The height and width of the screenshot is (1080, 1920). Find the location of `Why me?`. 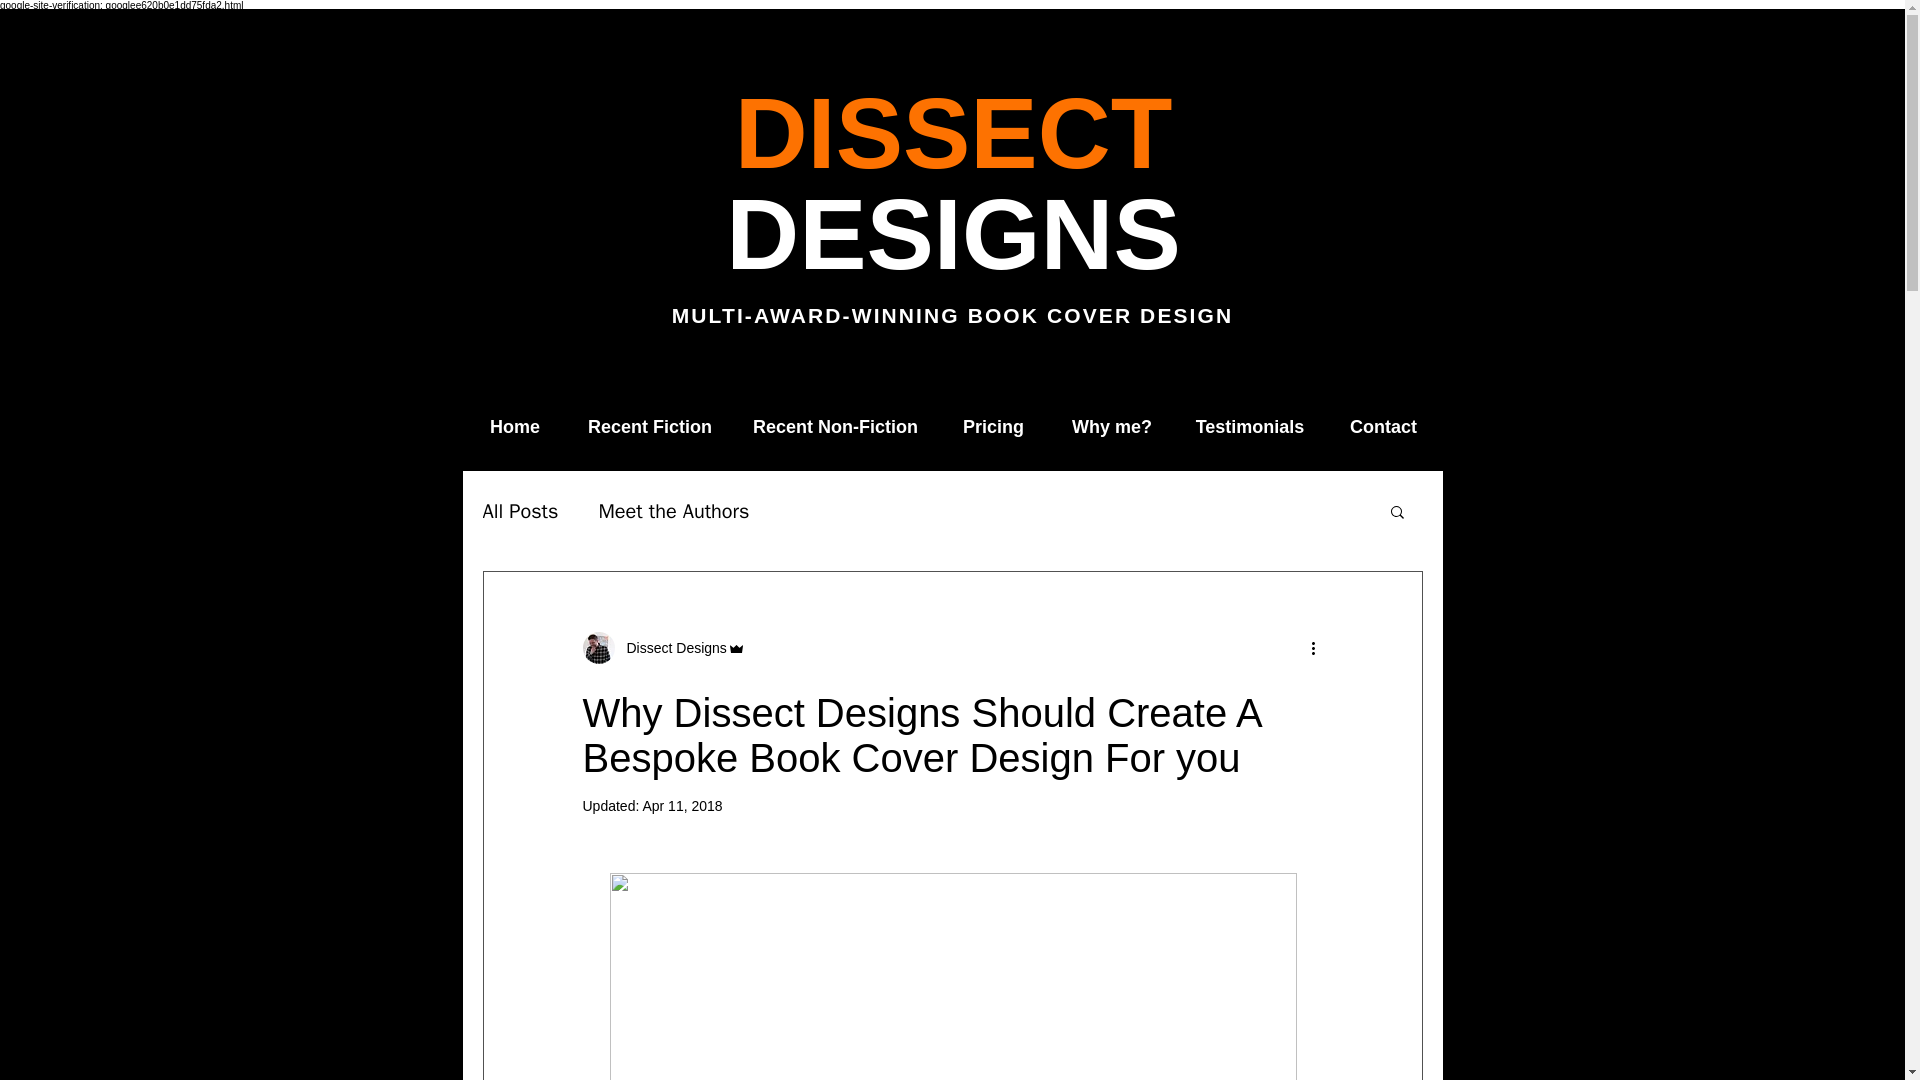

Why me? is located at coordinates (1112, 426).